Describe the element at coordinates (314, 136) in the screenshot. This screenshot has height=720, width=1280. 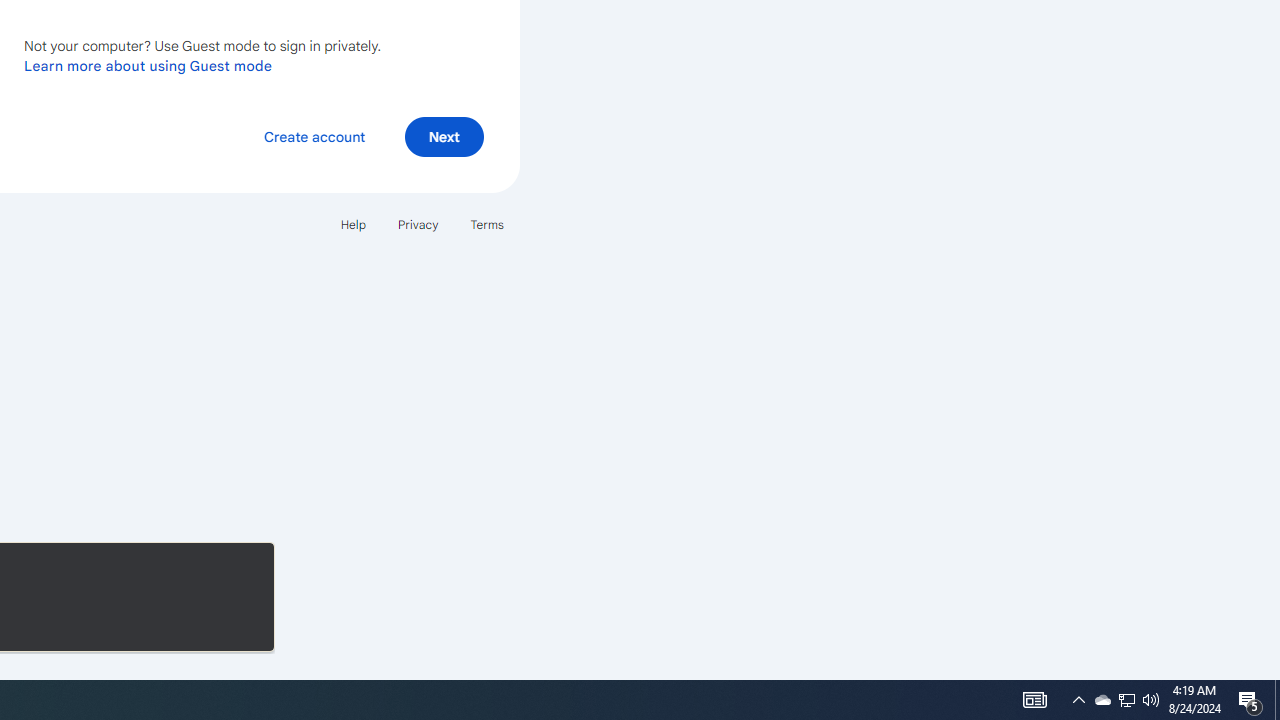
I see `Create account` at that location.